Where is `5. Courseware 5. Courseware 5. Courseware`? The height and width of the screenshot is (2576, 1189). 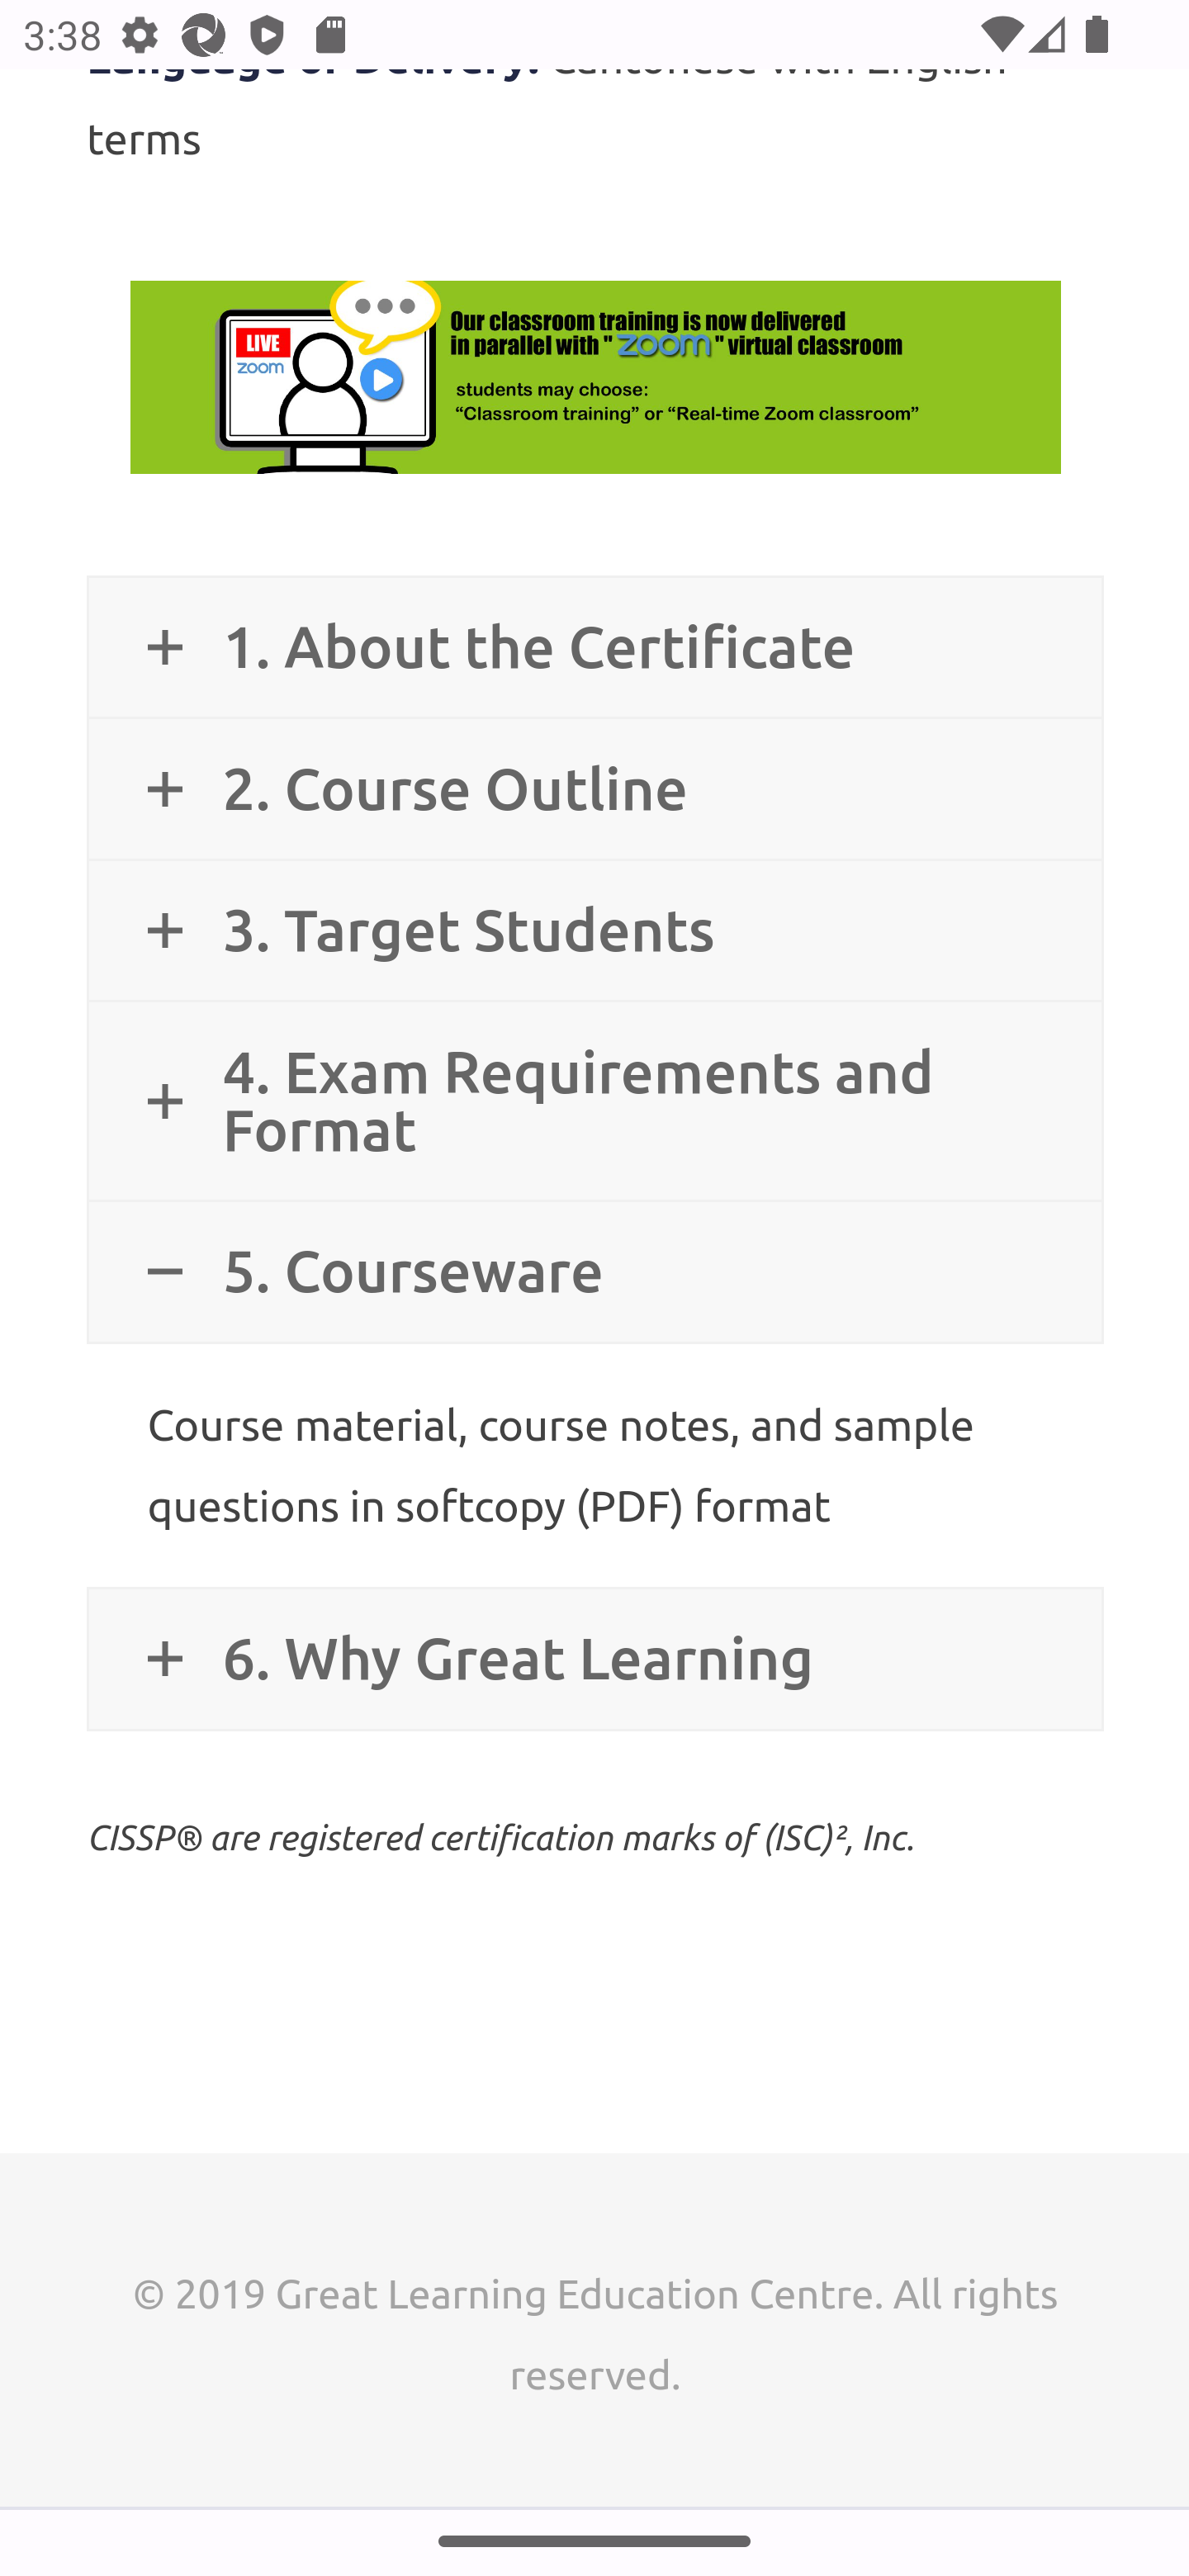 5. Courseware 5. Courseware 5. Courseware is located at coordinates (594, 1272).